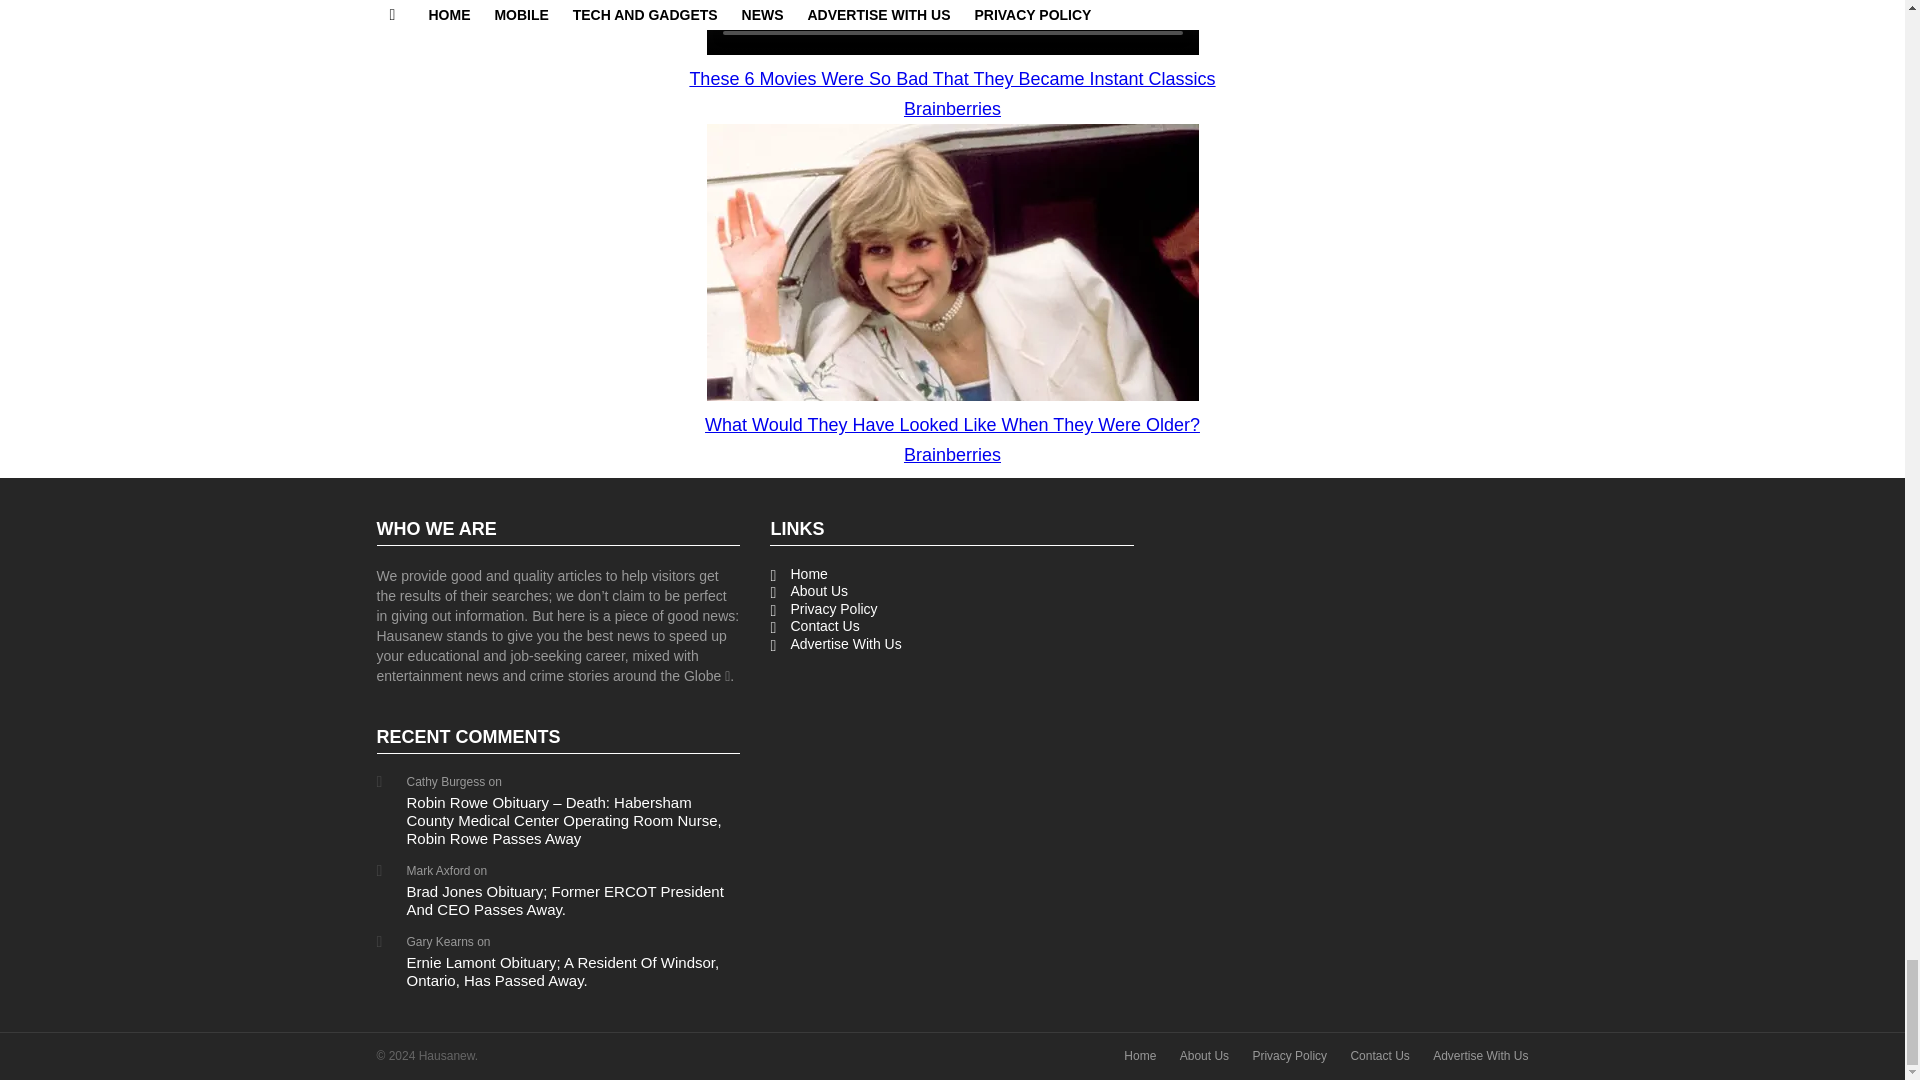  I want to click on Contact Us, so click(1379, 1056).